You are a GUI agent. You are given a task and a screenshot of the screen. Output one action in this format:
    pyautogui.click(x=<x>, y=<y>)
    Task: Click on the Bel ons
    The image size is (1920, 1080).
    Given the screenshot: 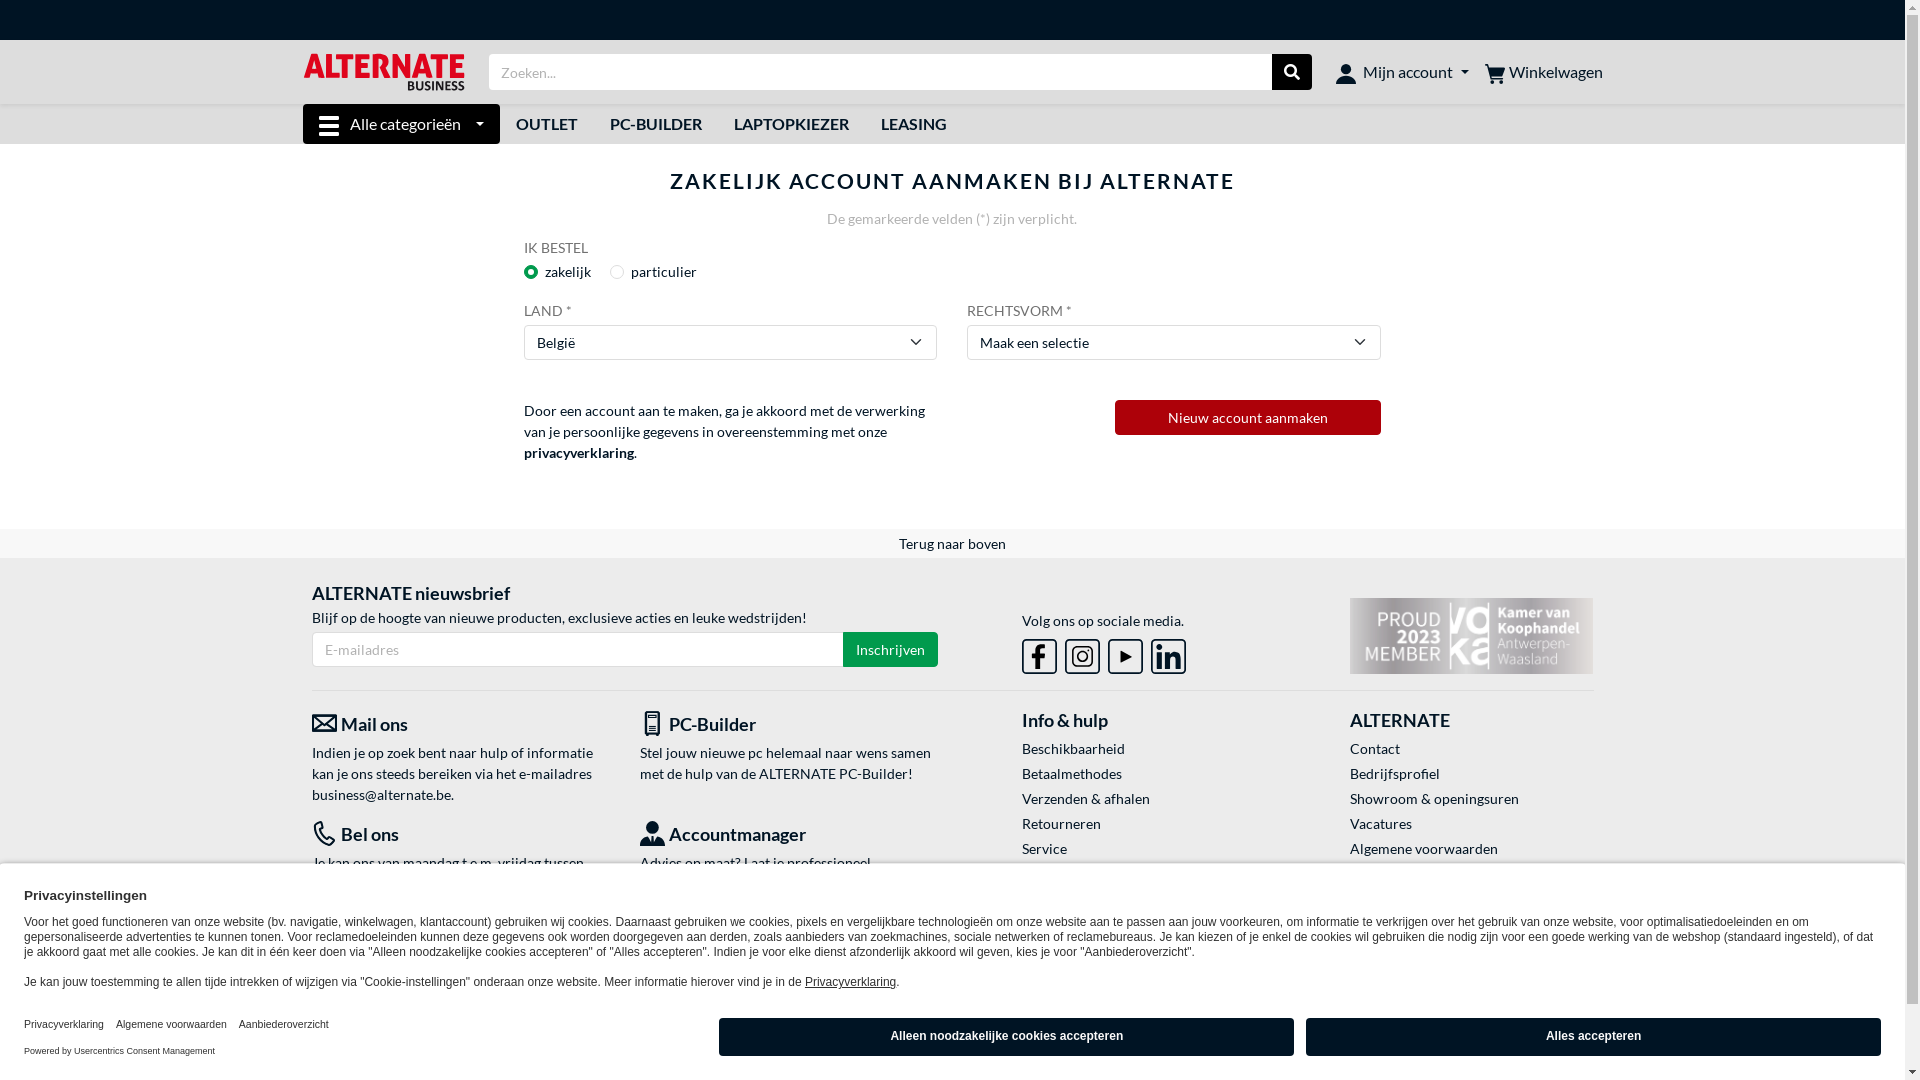 What is the action you would take?
    pyautogui.click(x=461, y=834)
    